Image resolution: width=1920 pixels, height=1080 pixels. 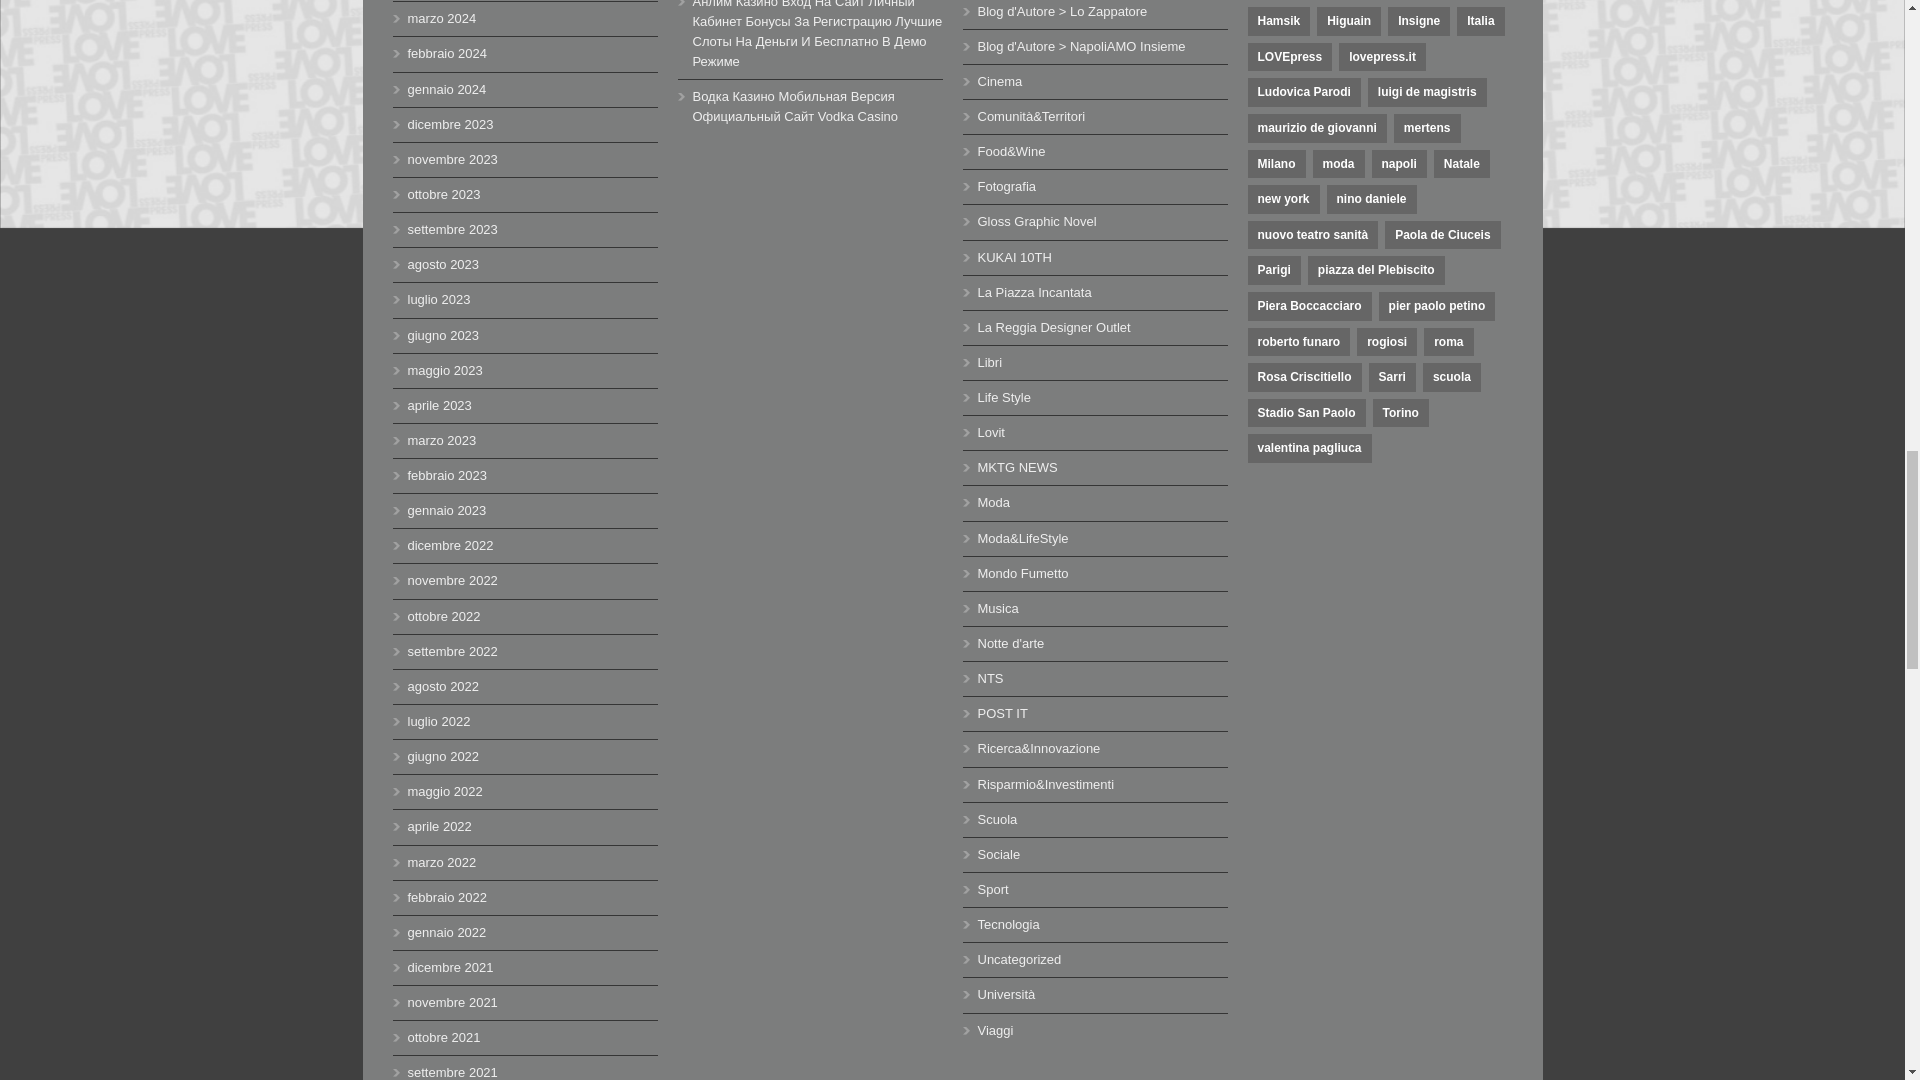 I want to click on gennaio 2024, so click(x=447, y=90).